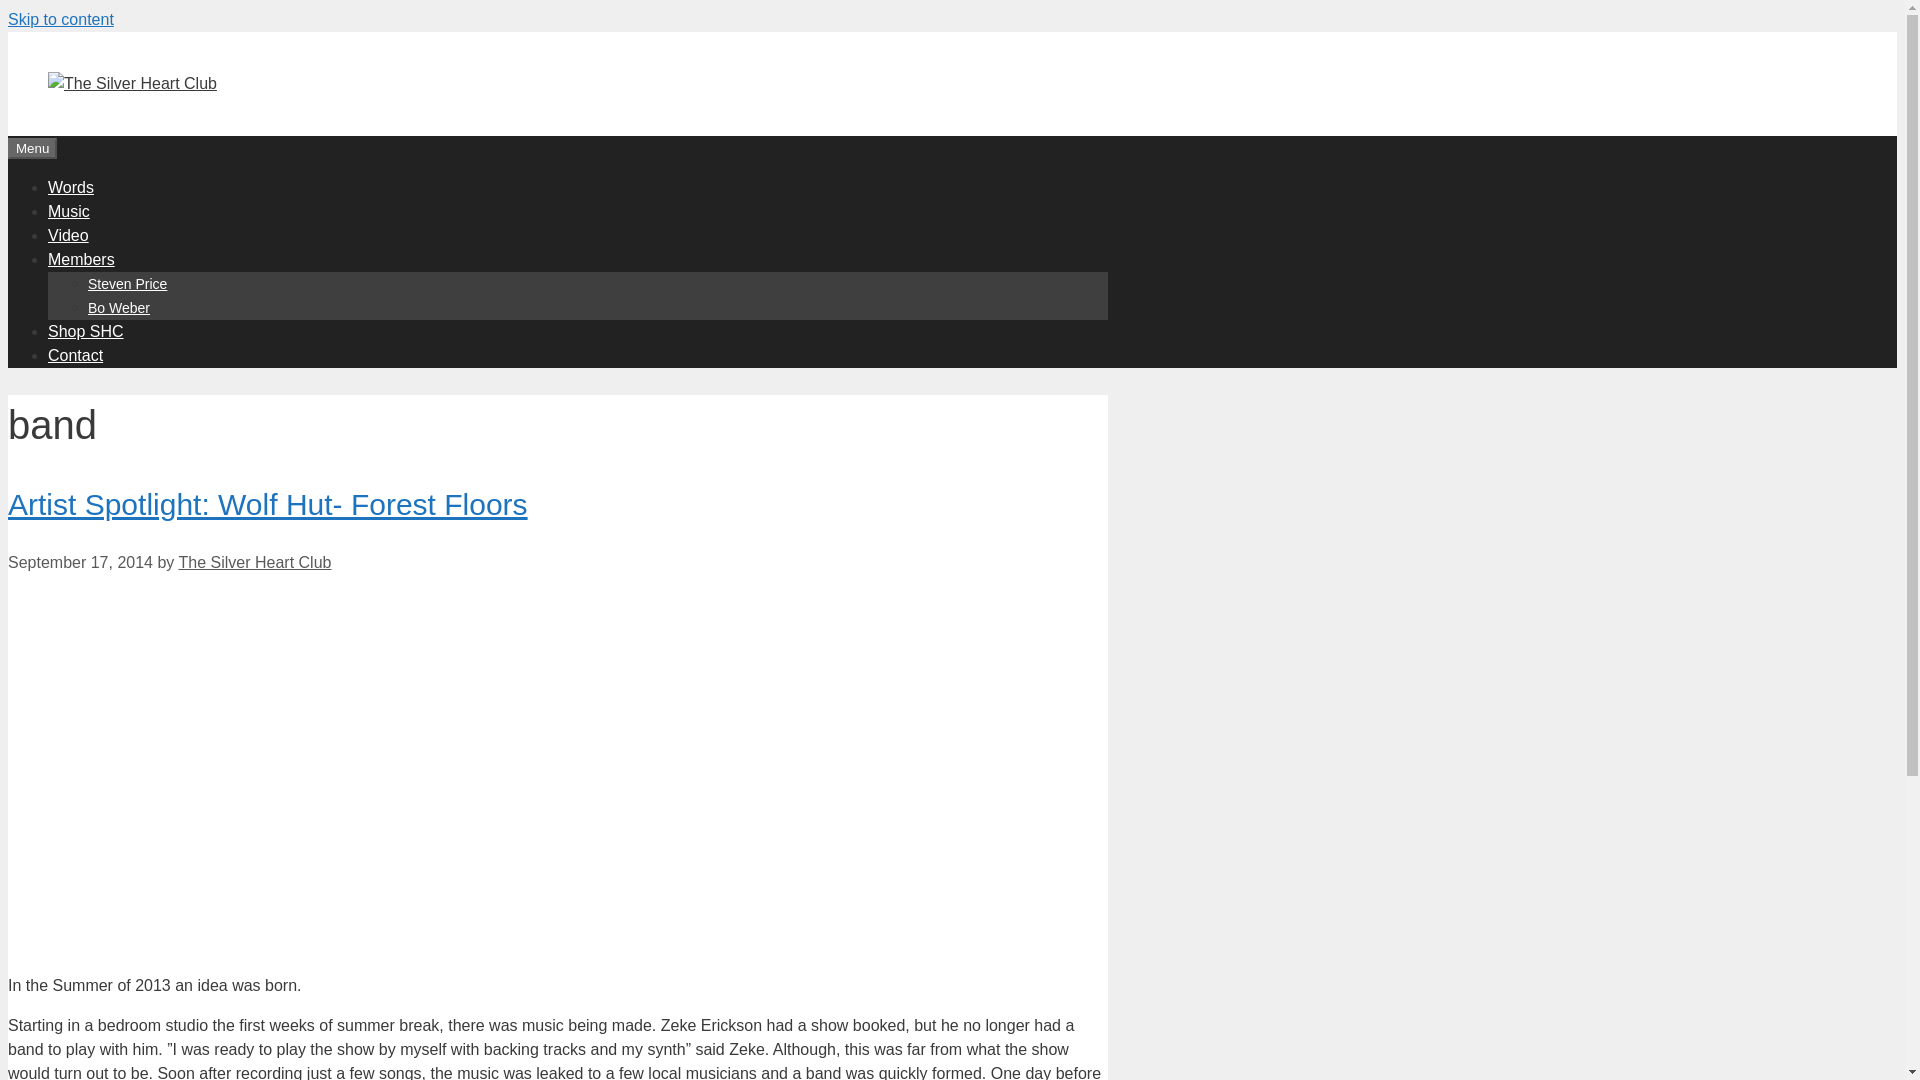 The height and width of the screenshot is (1080, 1920). What do you see at coordinates (68, 235) in the screenshot?
I see `Video` at bounding box center [68, 235].